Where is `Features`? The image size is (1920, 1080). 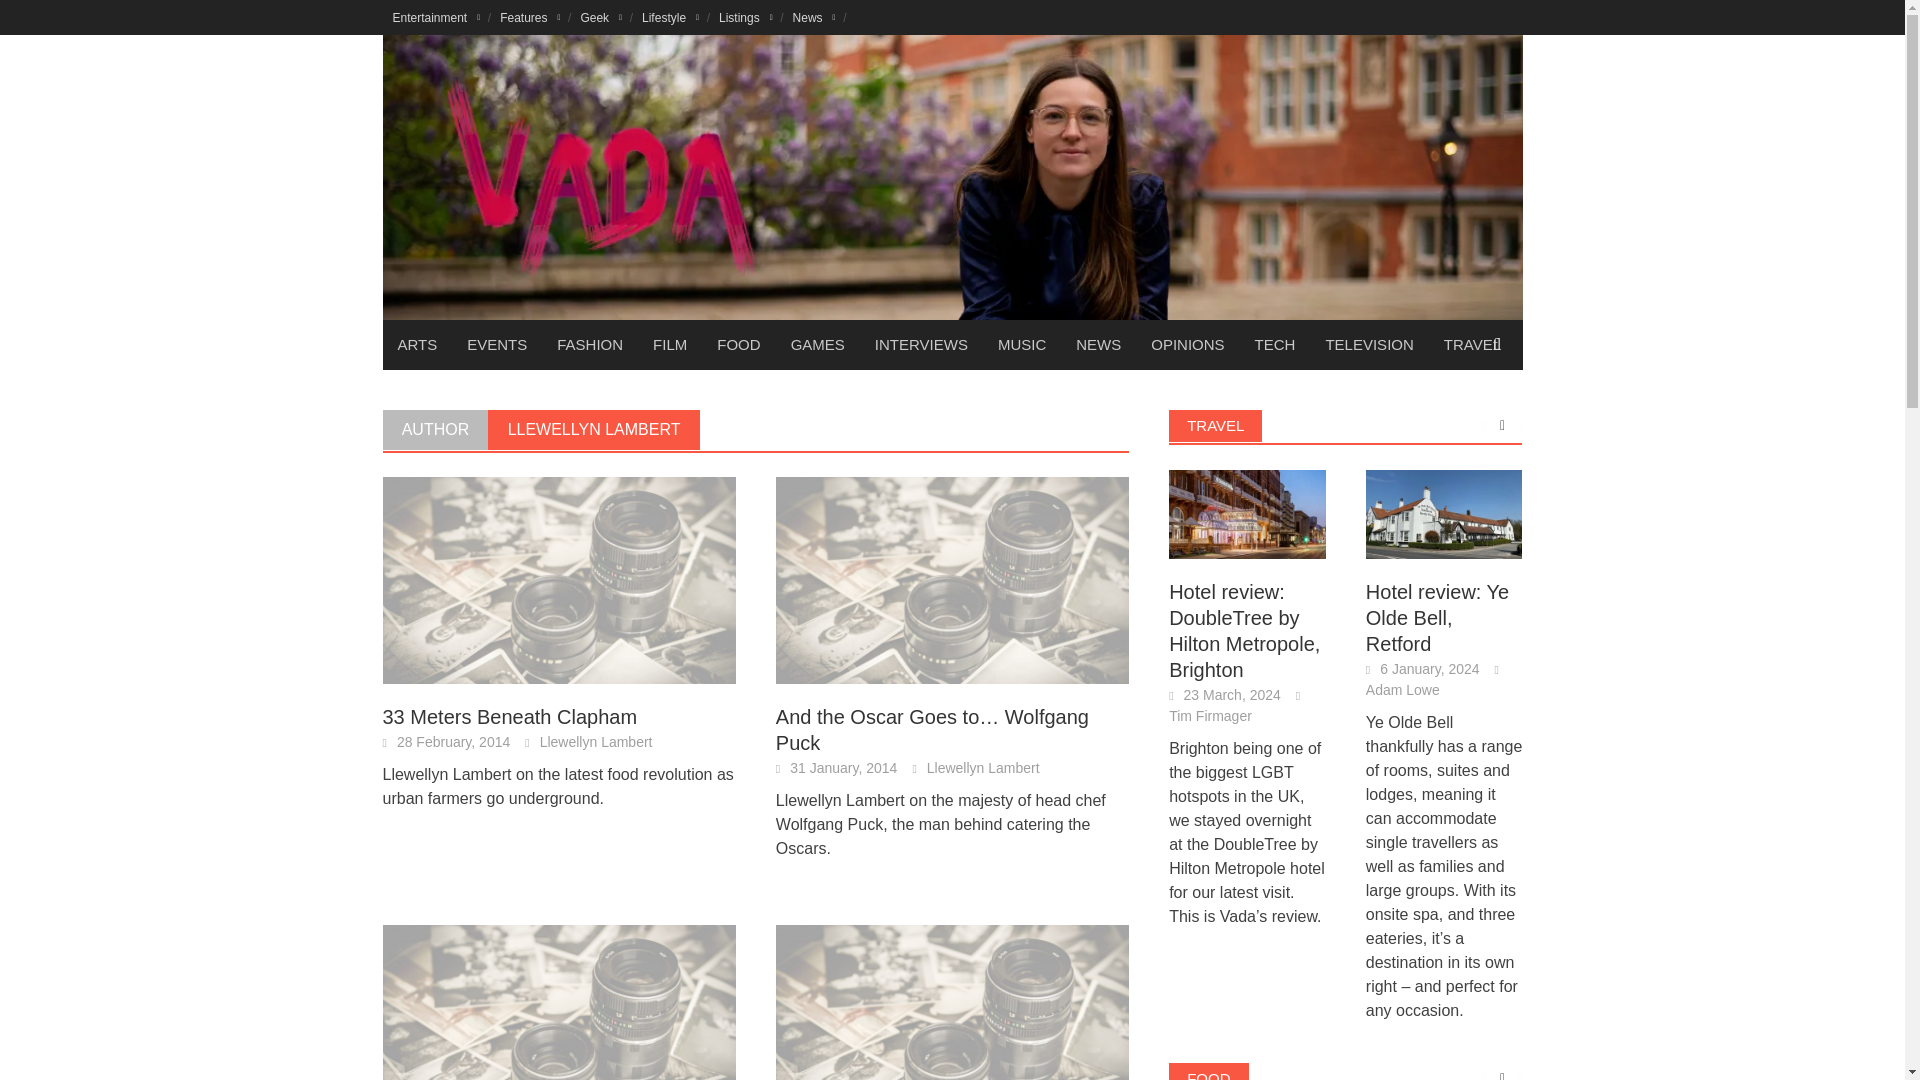
Features is located at coordinates (530, 17).